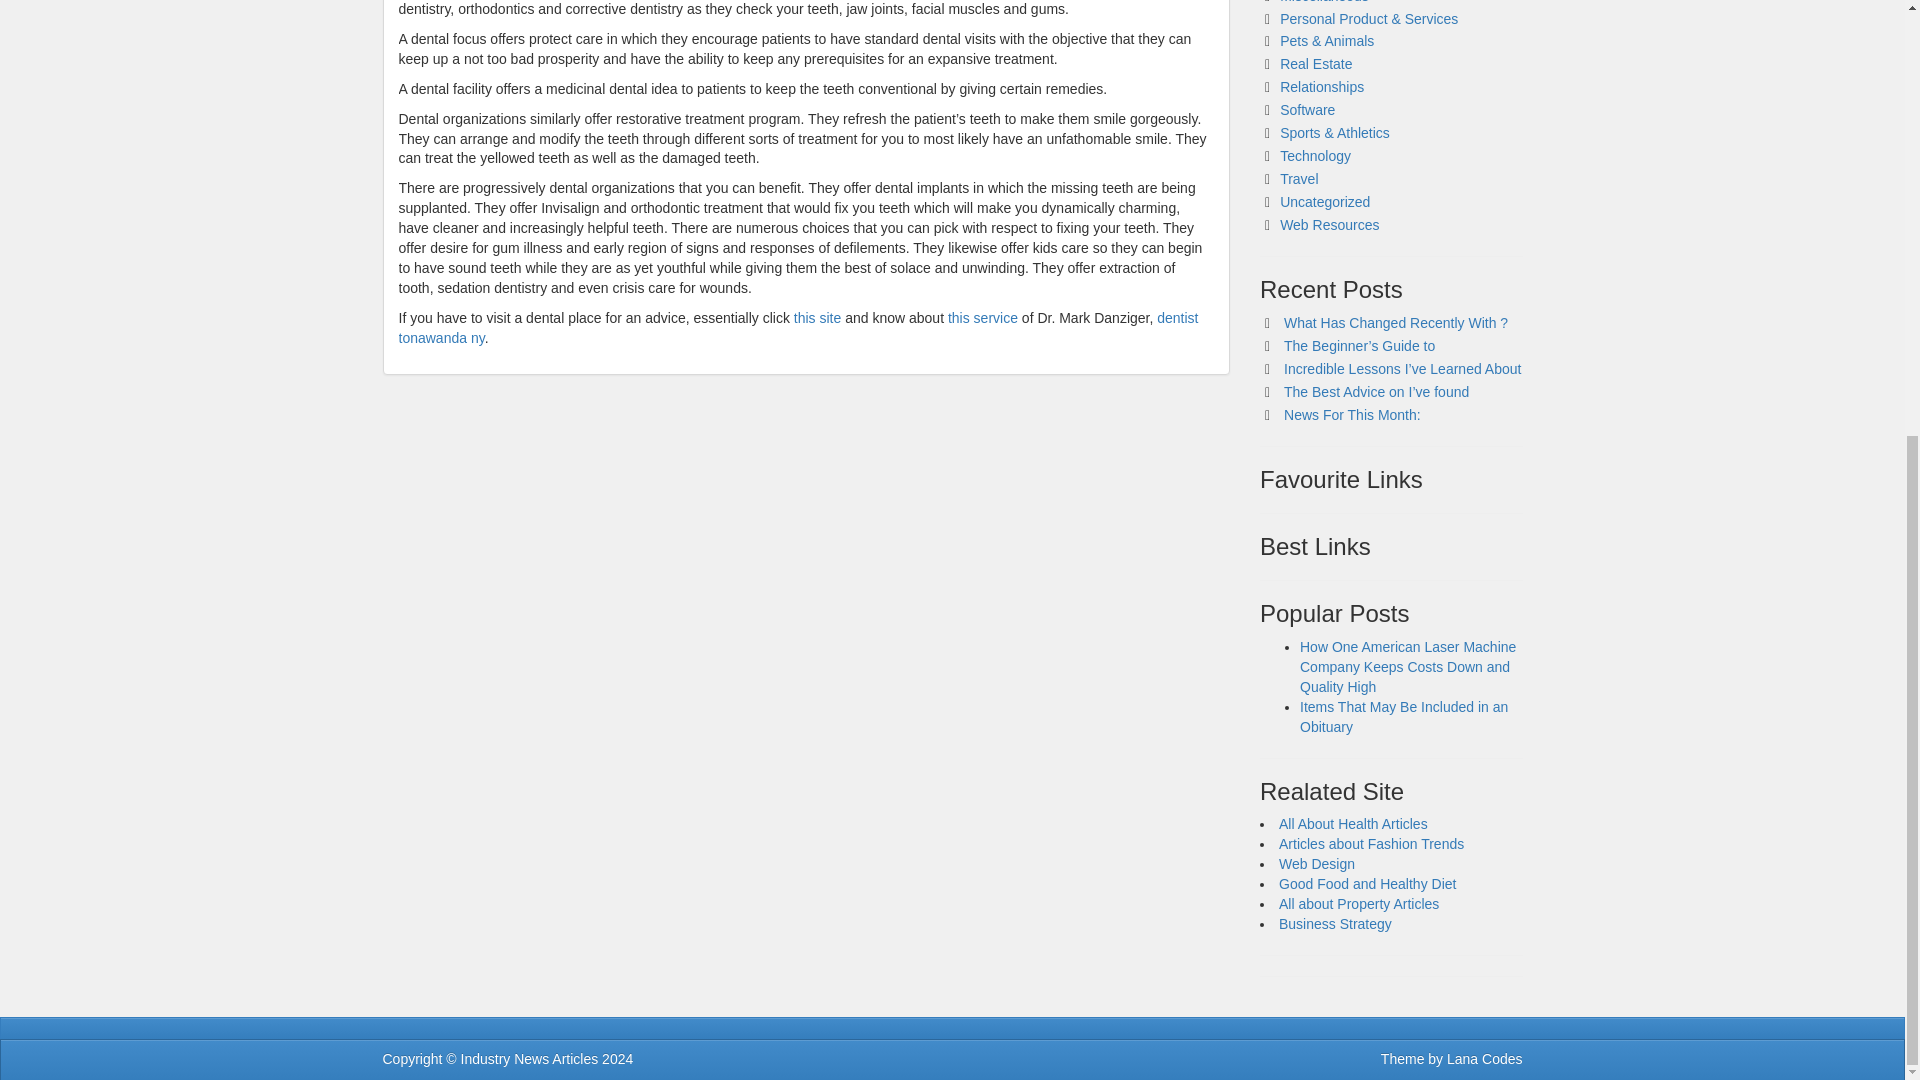  I want to click on this site, so click(817, 318).